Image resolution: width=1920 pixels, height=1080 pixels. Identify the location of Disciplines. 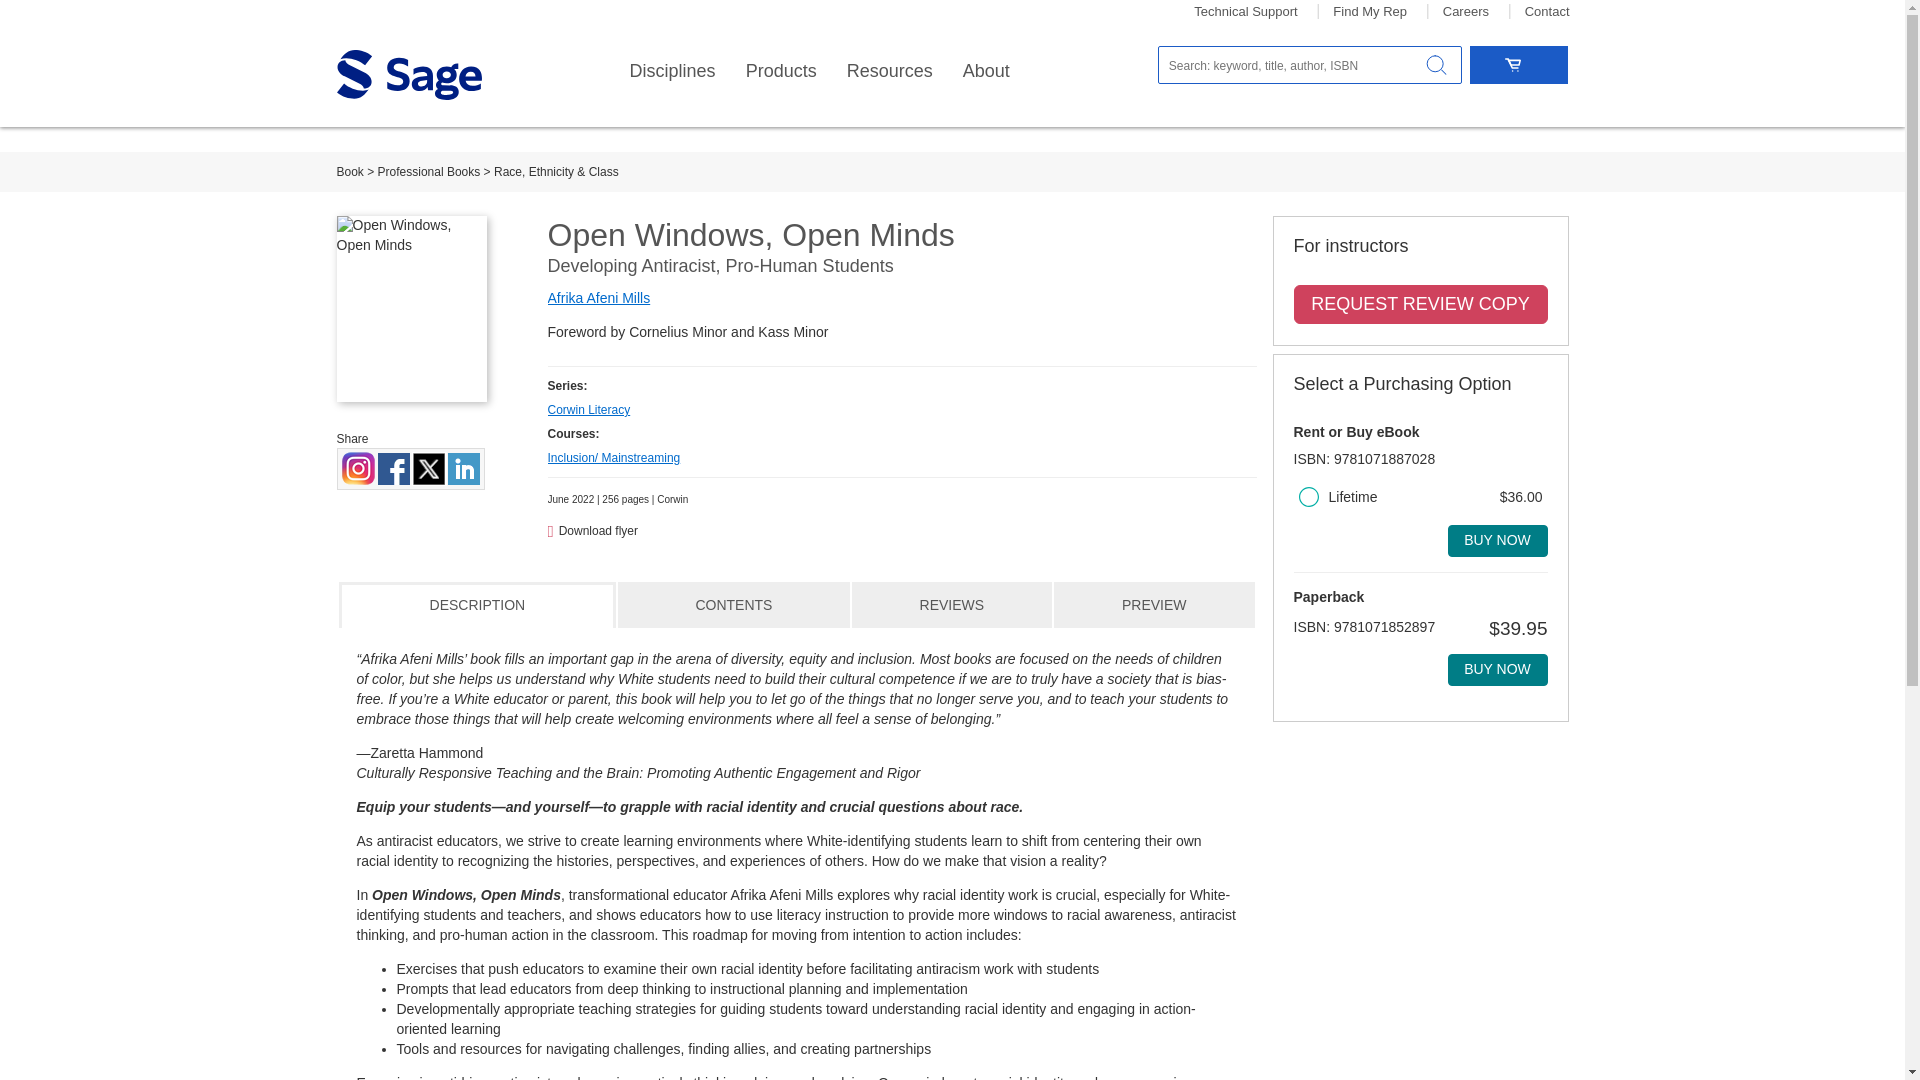
(672, 71).